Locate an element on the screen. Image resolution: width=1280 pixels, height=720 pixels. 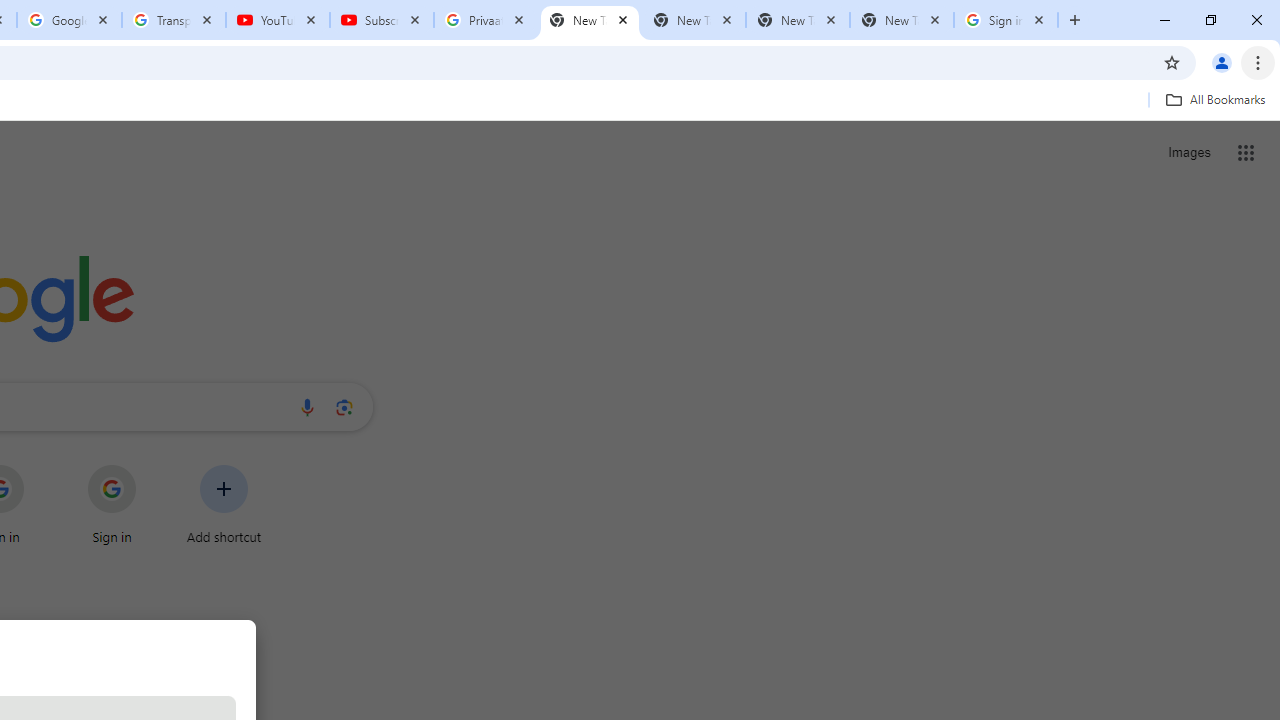
Subscriptions - YouTube is located at coordinates (382, 20).